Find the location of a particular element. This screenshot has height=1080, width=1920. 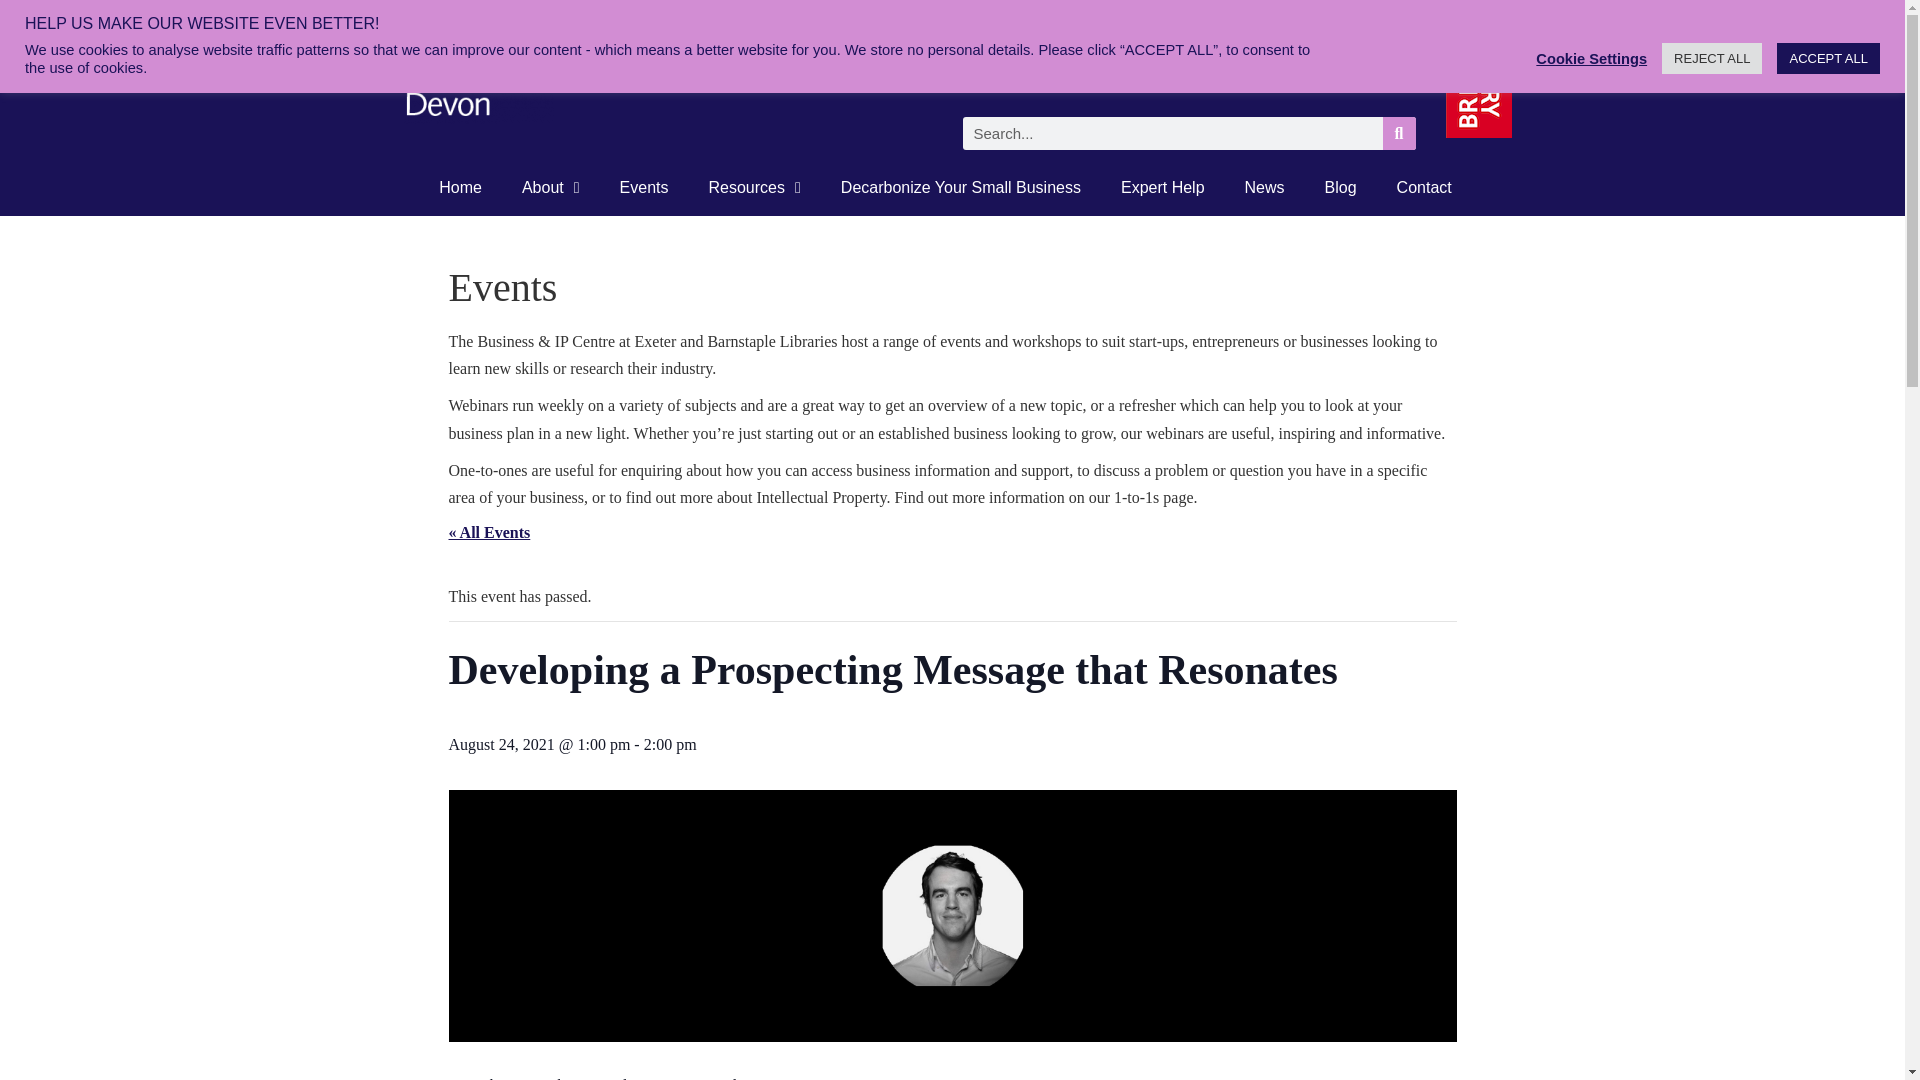

Decarbonize Your Small Business is located at coordinates (960, 188).